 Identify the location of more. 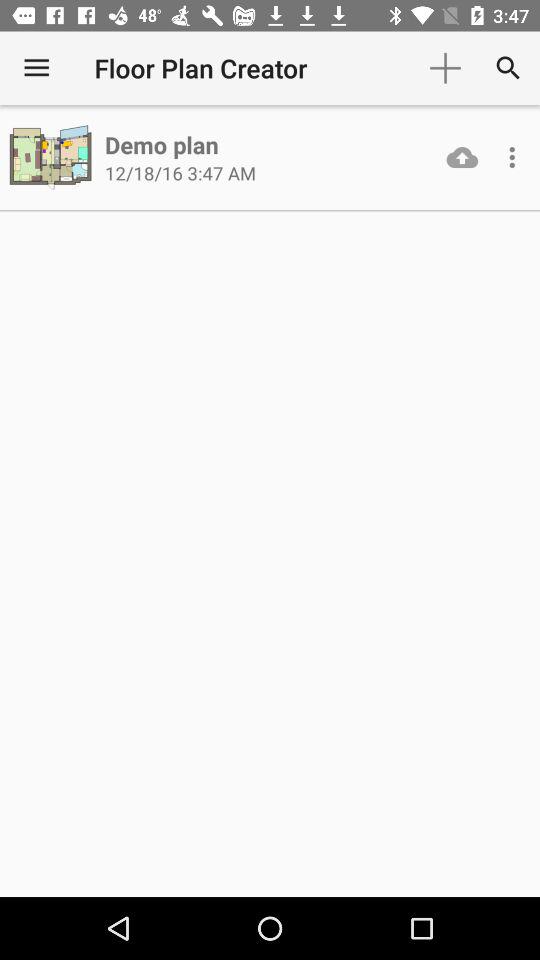
(512, 157).